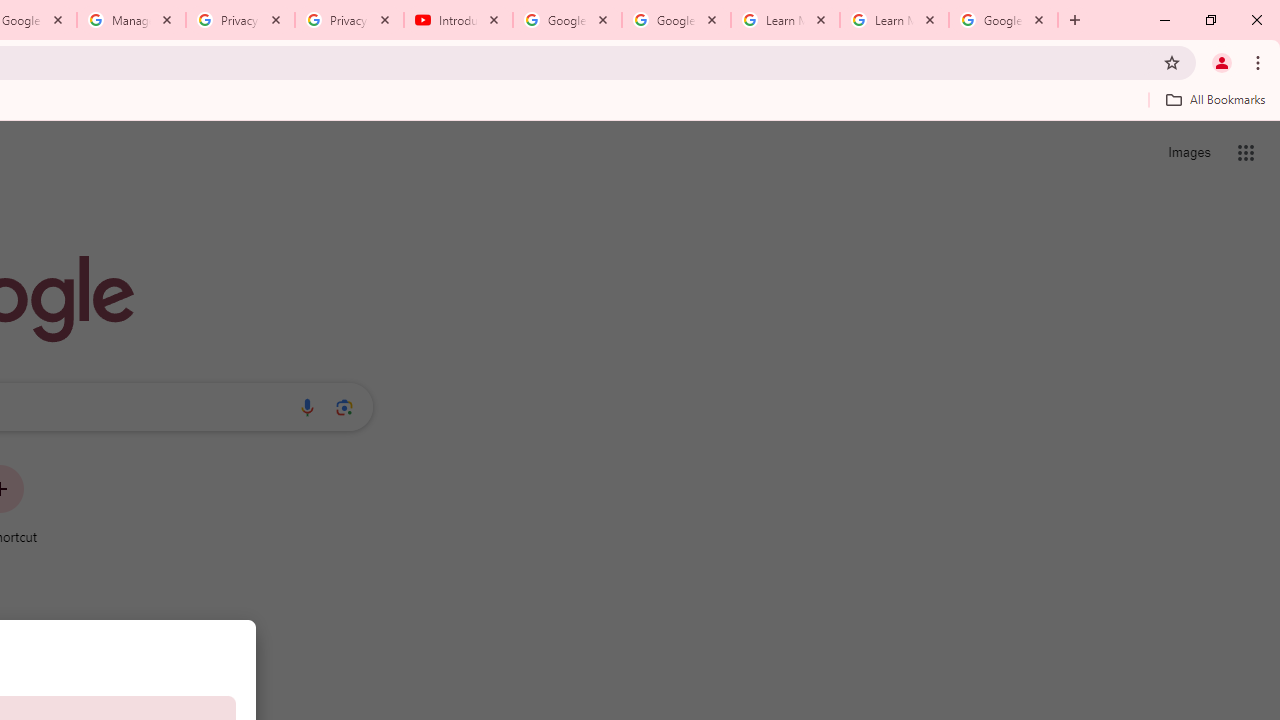 The image size is (1280, 720). Describe the element at coordinates (568, 20) in the screenshot. I see `Google Account Help` at that location.